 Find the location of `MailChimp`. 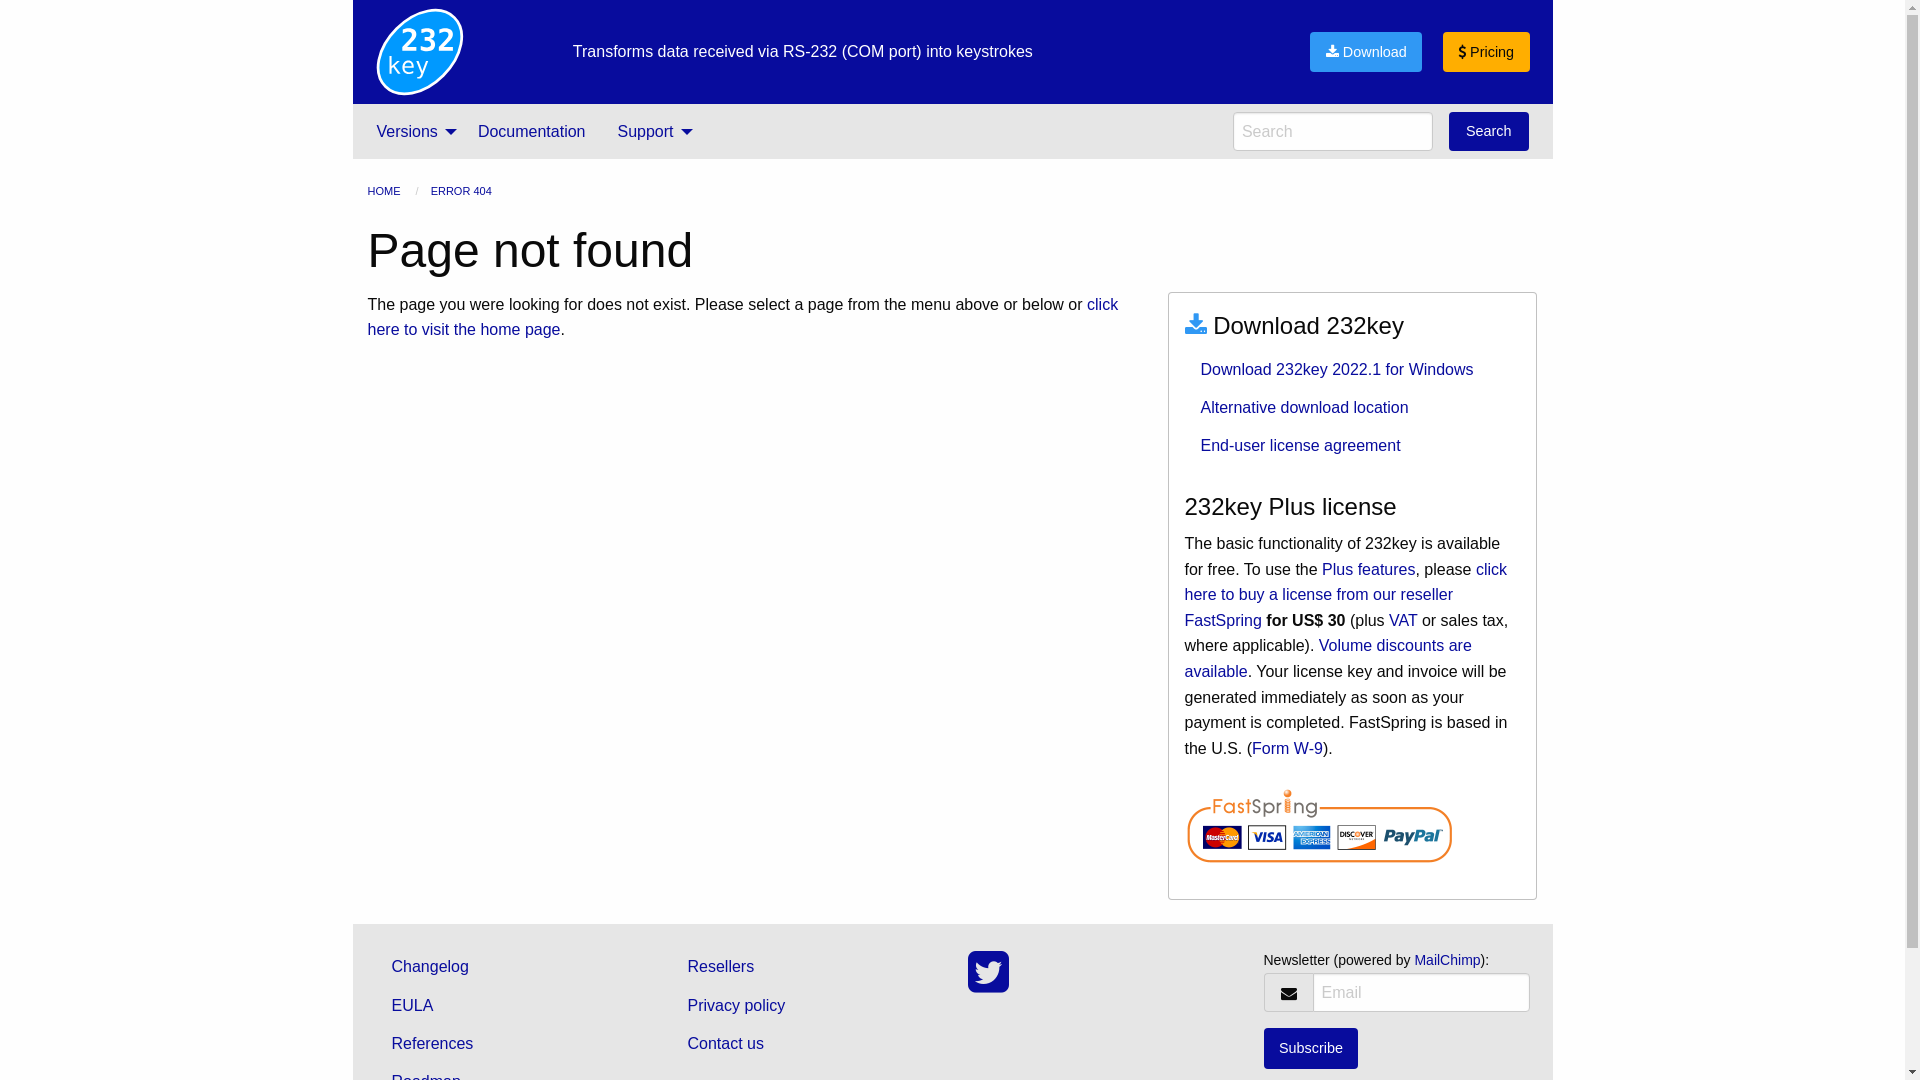

MailChimp is located at coordinates (1447, 960).